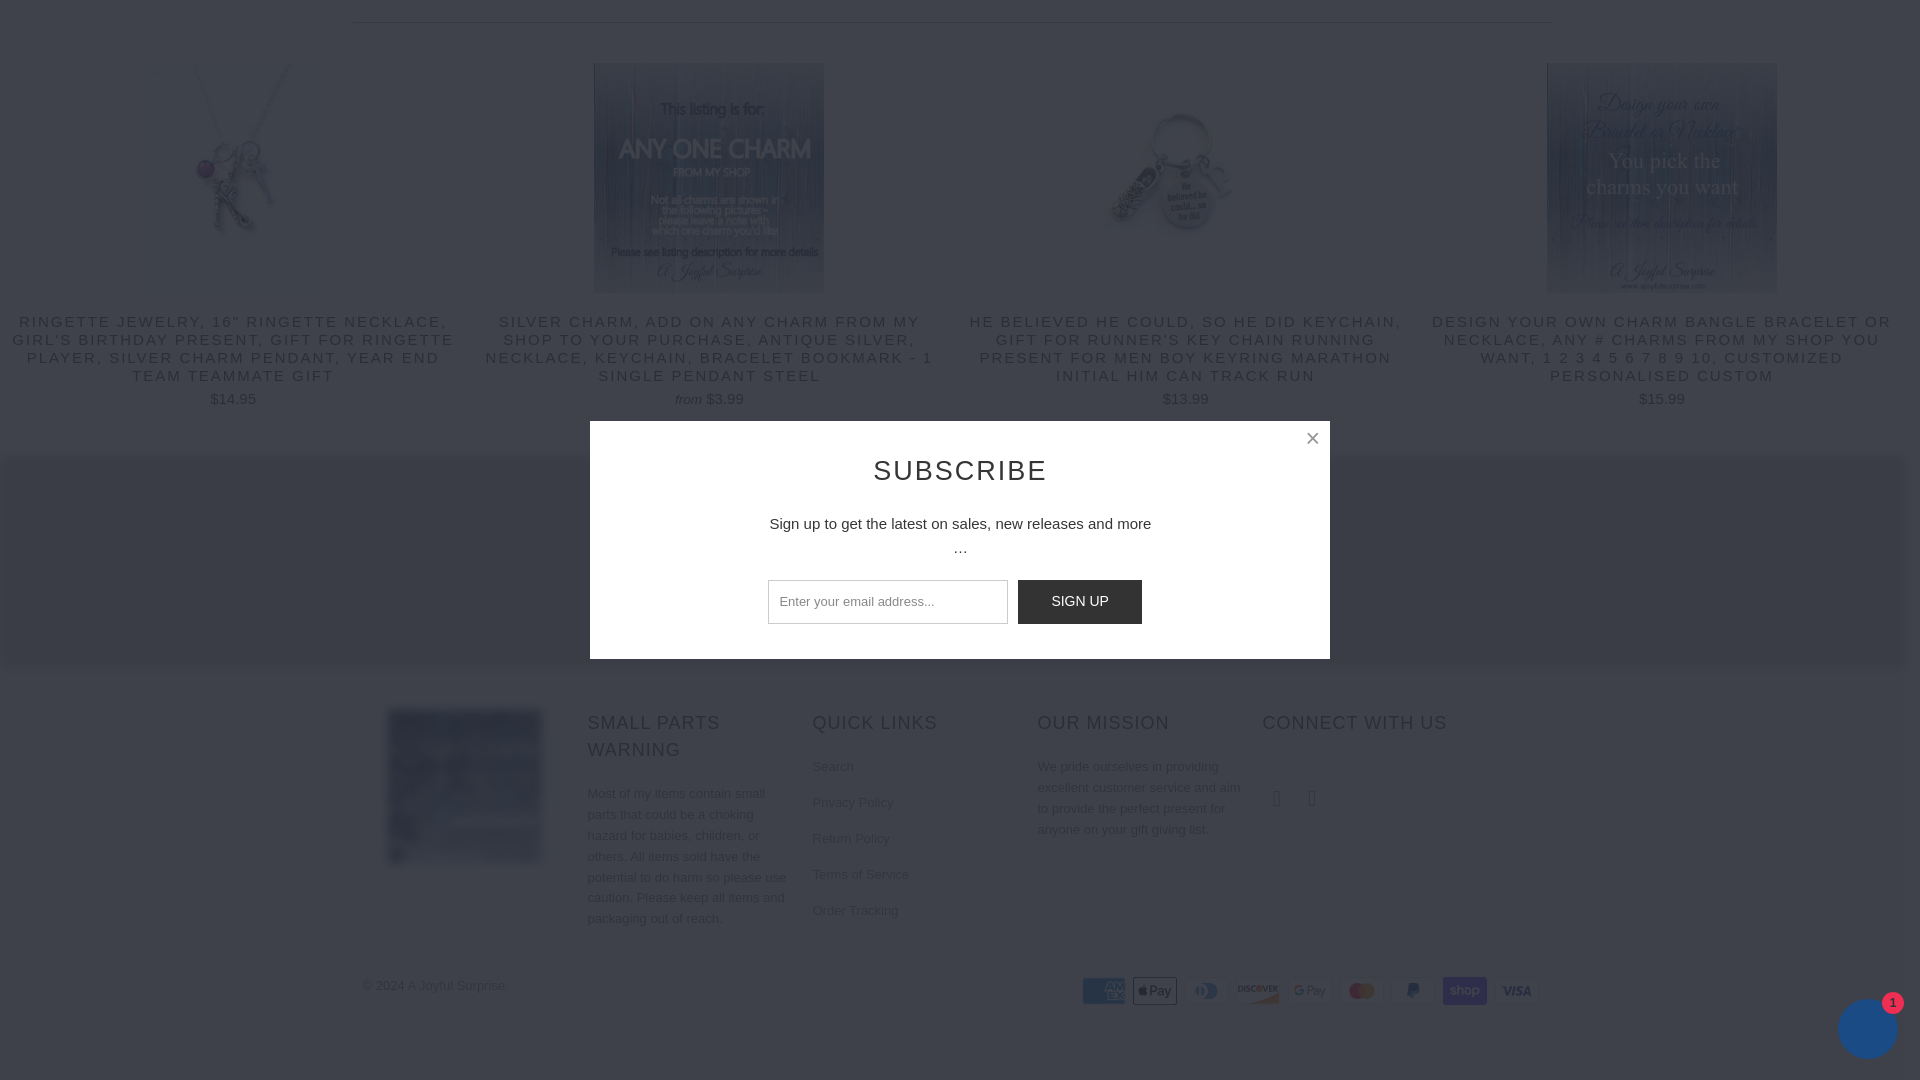  Describe the element at coordinates (1517, 990) in the screenshot. I see `Visa` at that location.